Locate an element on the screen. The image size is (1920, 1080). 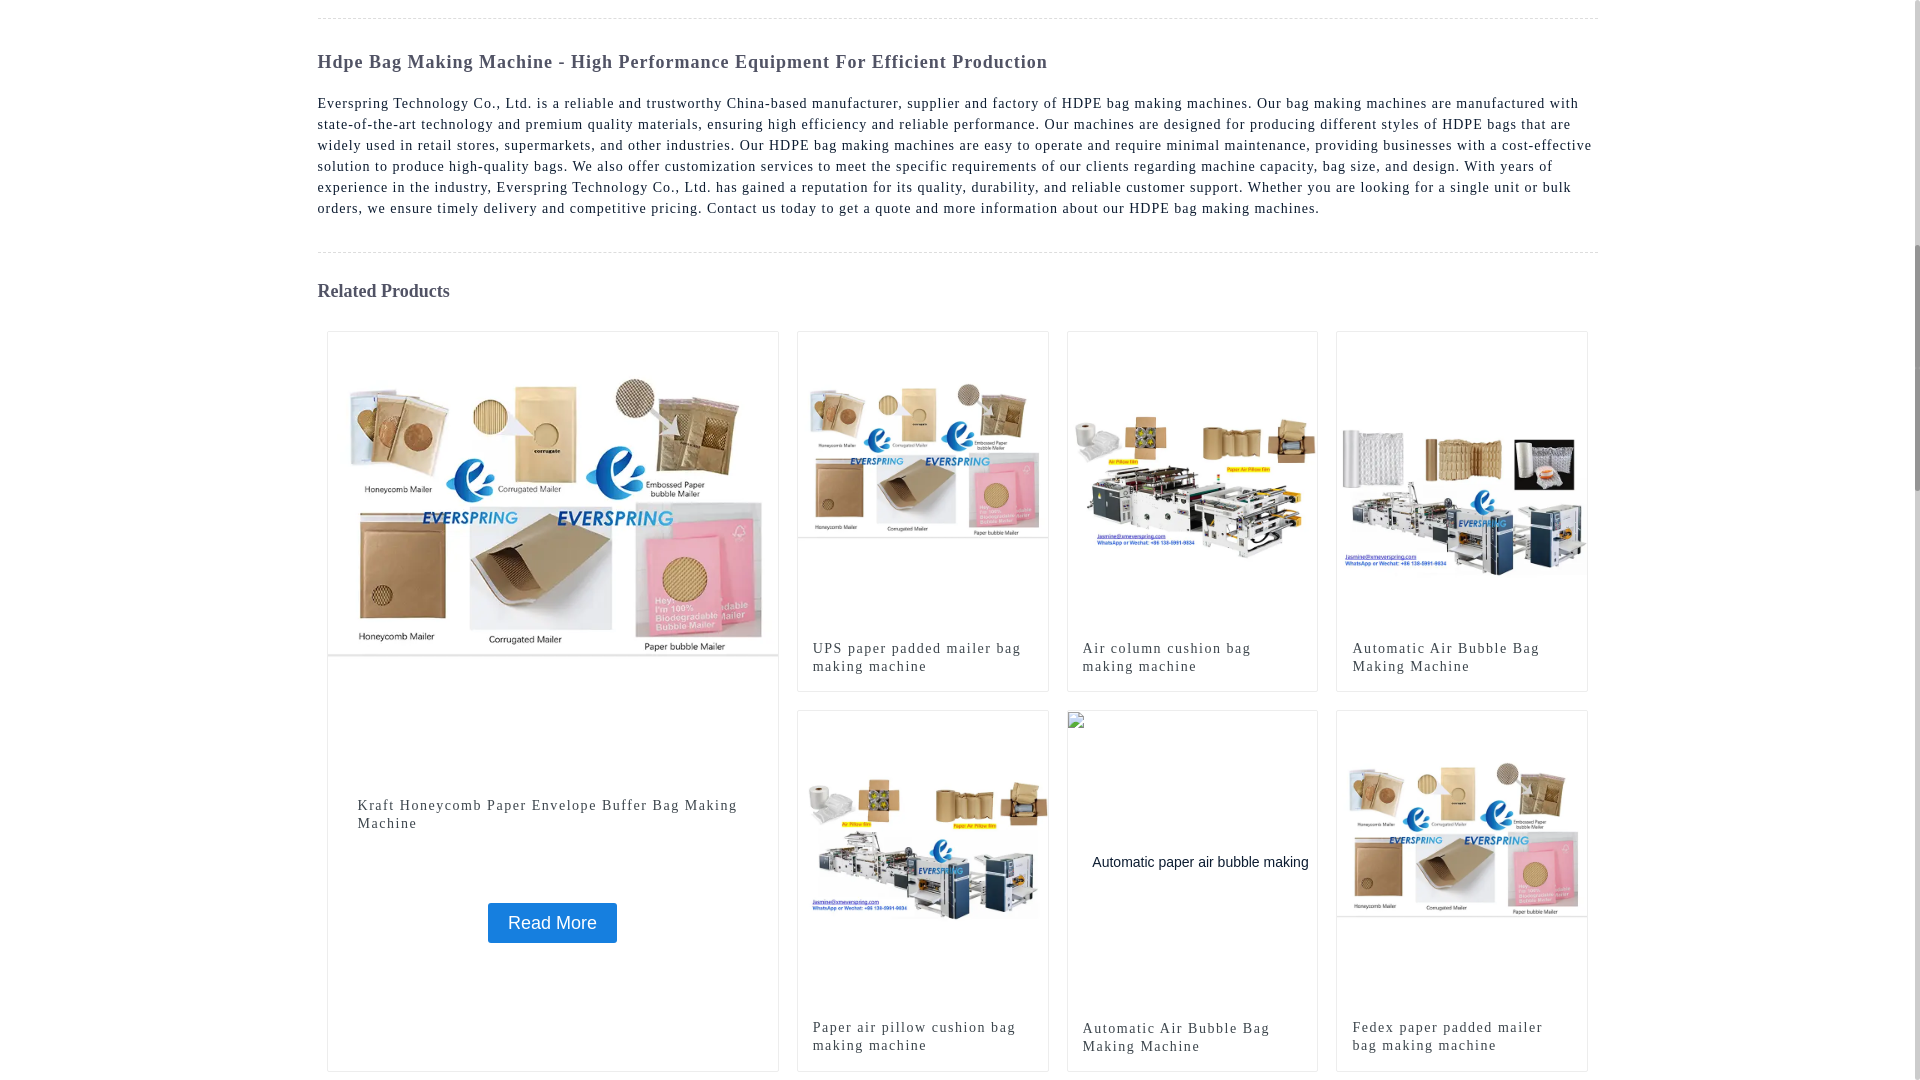
Air bubble film making machine is located at coordinates (1572, 346).